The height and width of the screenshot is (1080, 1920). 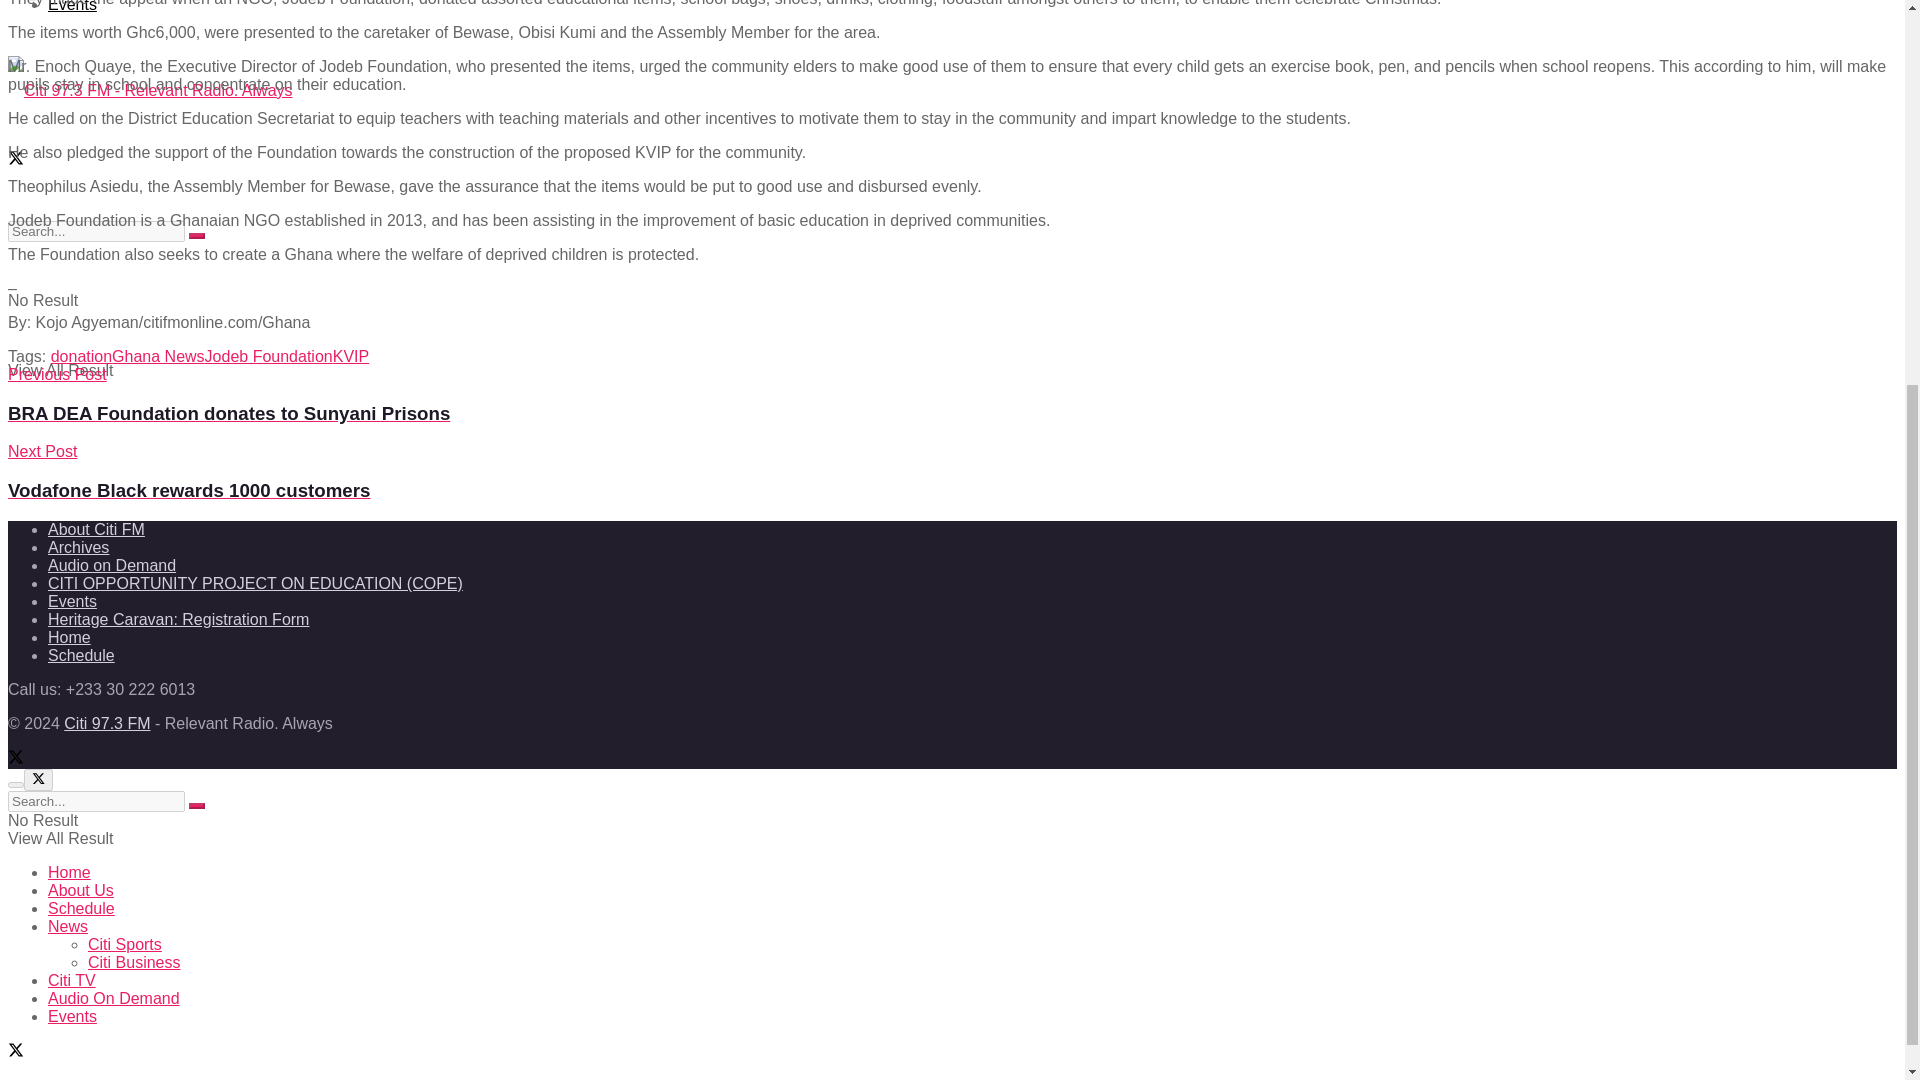 What do you see at coordinates (72, 6) in the screenshot?
I see `Events` at bounding box center [72, 6].